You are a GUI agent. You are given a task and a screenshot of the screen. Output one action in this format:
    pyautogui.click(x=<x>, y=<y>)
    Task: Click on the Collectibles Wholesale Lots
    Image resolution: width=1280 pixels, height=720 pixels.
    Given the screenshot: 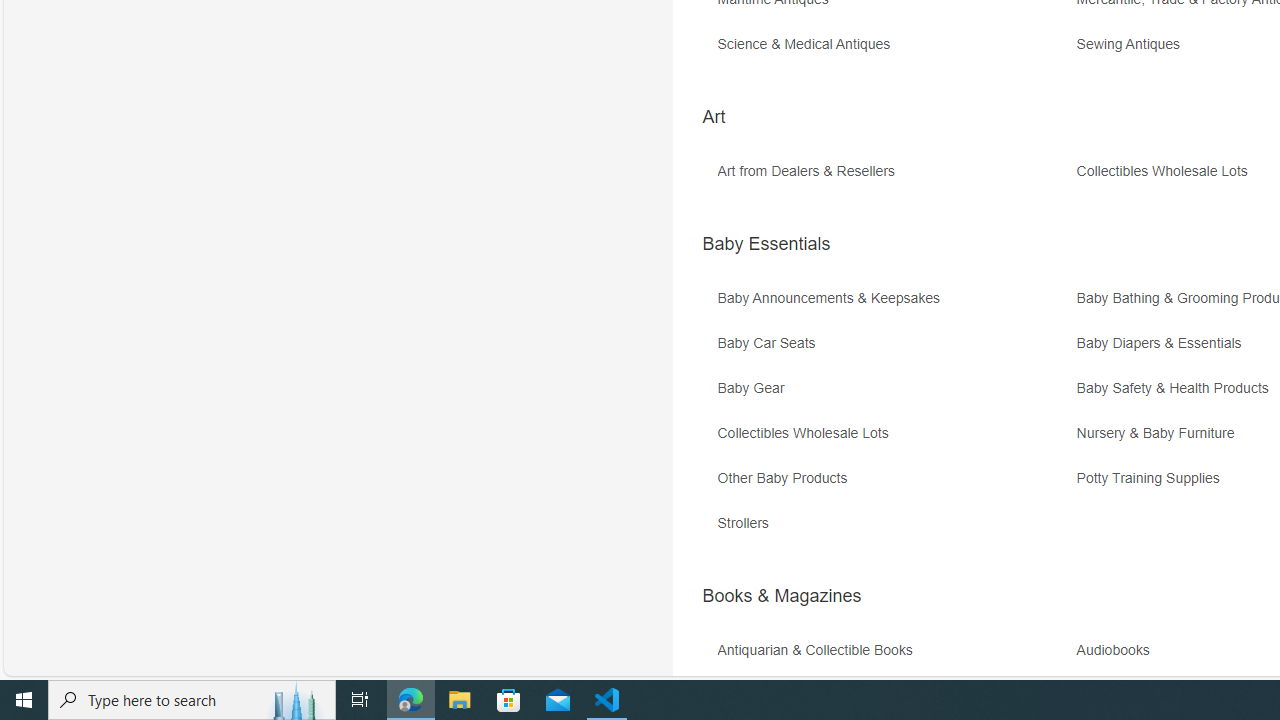 What is the action you would take?
    pyautogui.click(x=807, y=434)
    